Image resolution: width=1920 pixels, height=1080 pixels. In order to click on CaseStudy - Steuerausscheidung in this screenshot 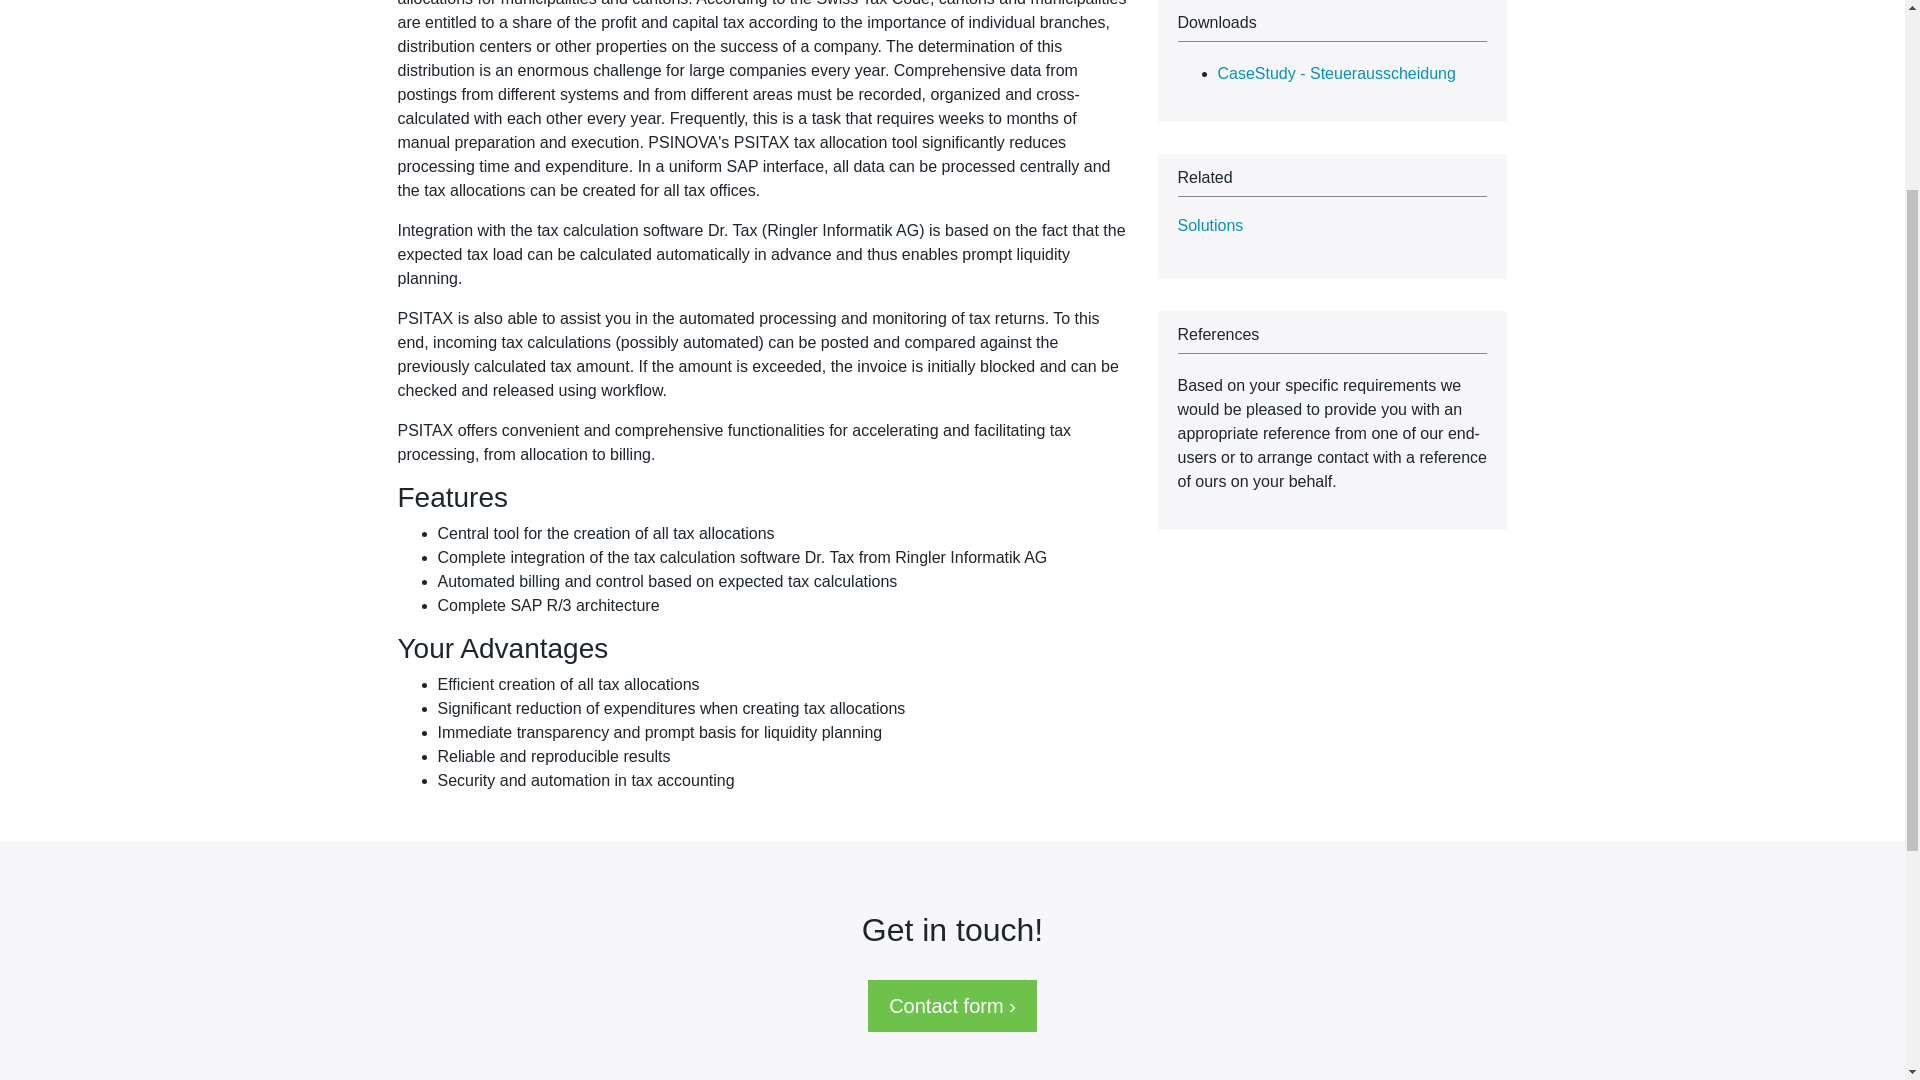, I will do `click(1336, 73)`.